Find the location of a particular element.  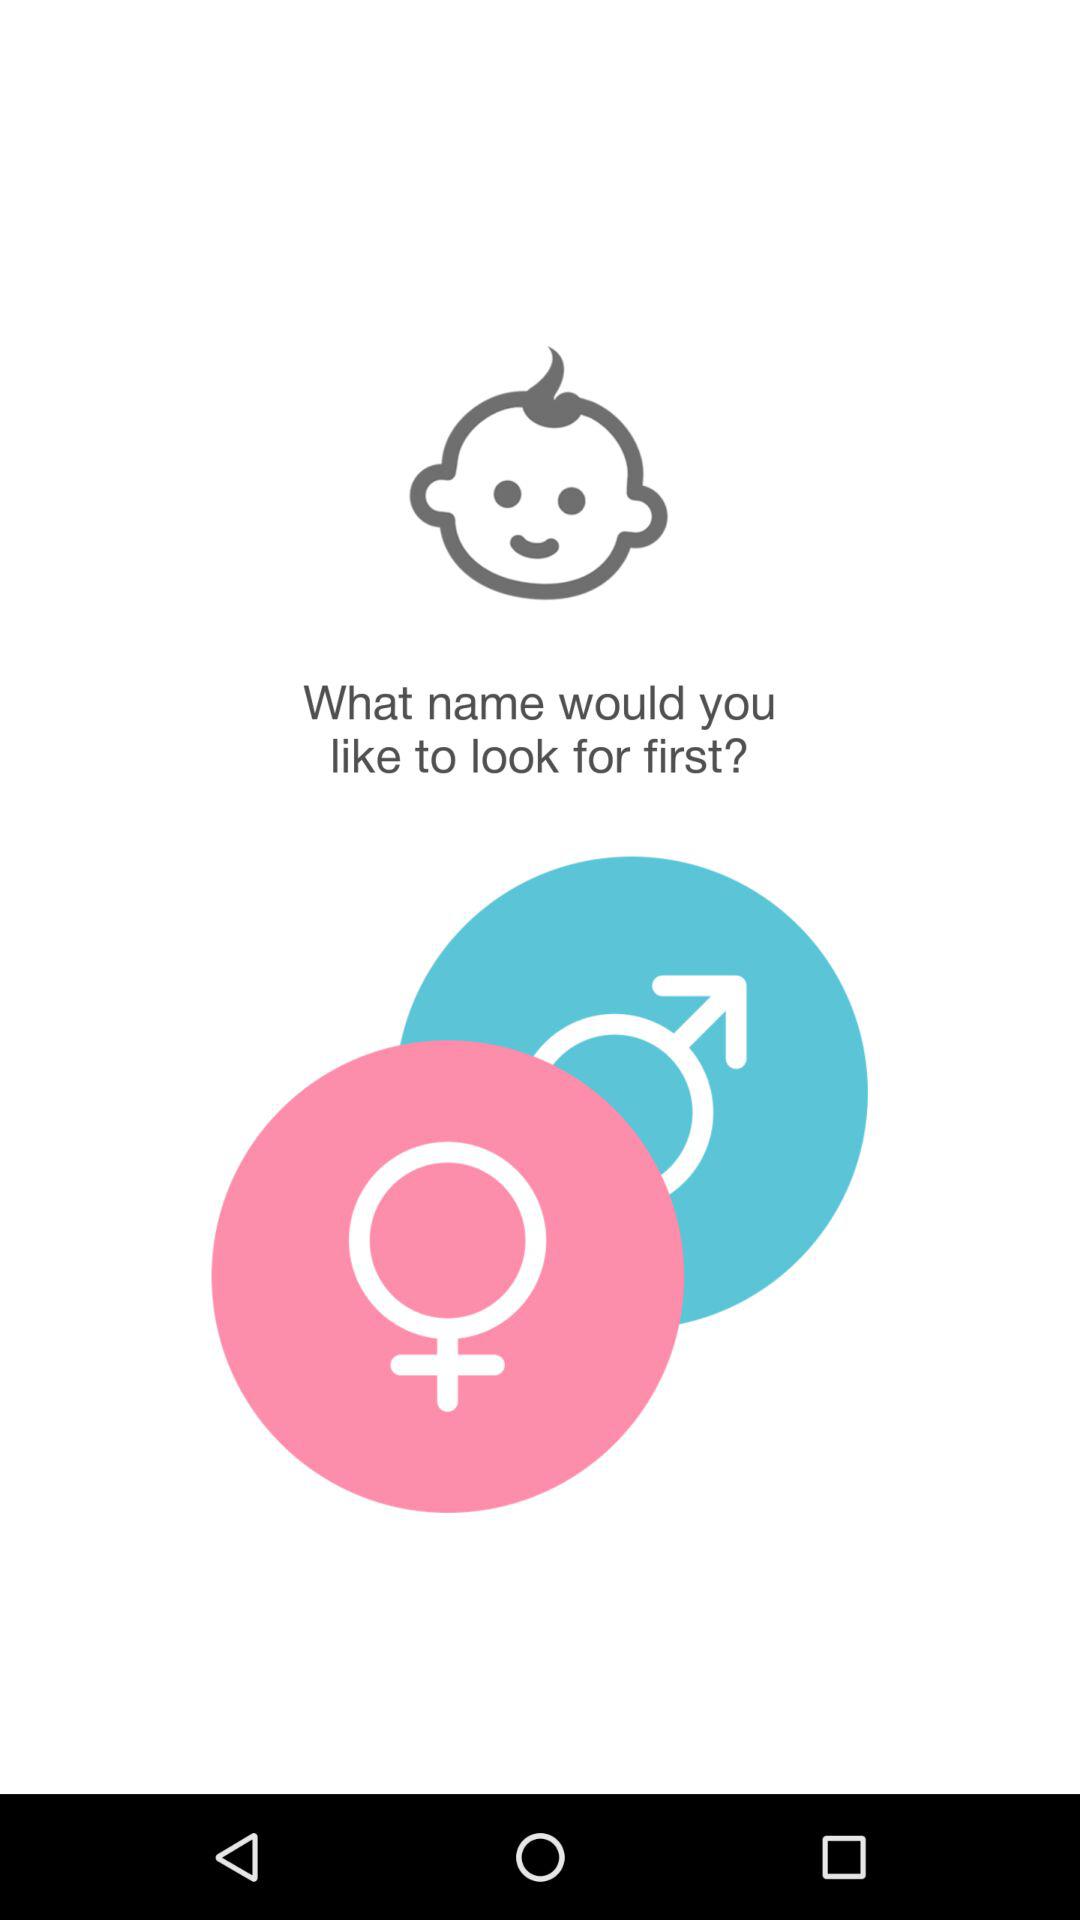

launch the icon below what name would item is located at coordinates (631, 1092).